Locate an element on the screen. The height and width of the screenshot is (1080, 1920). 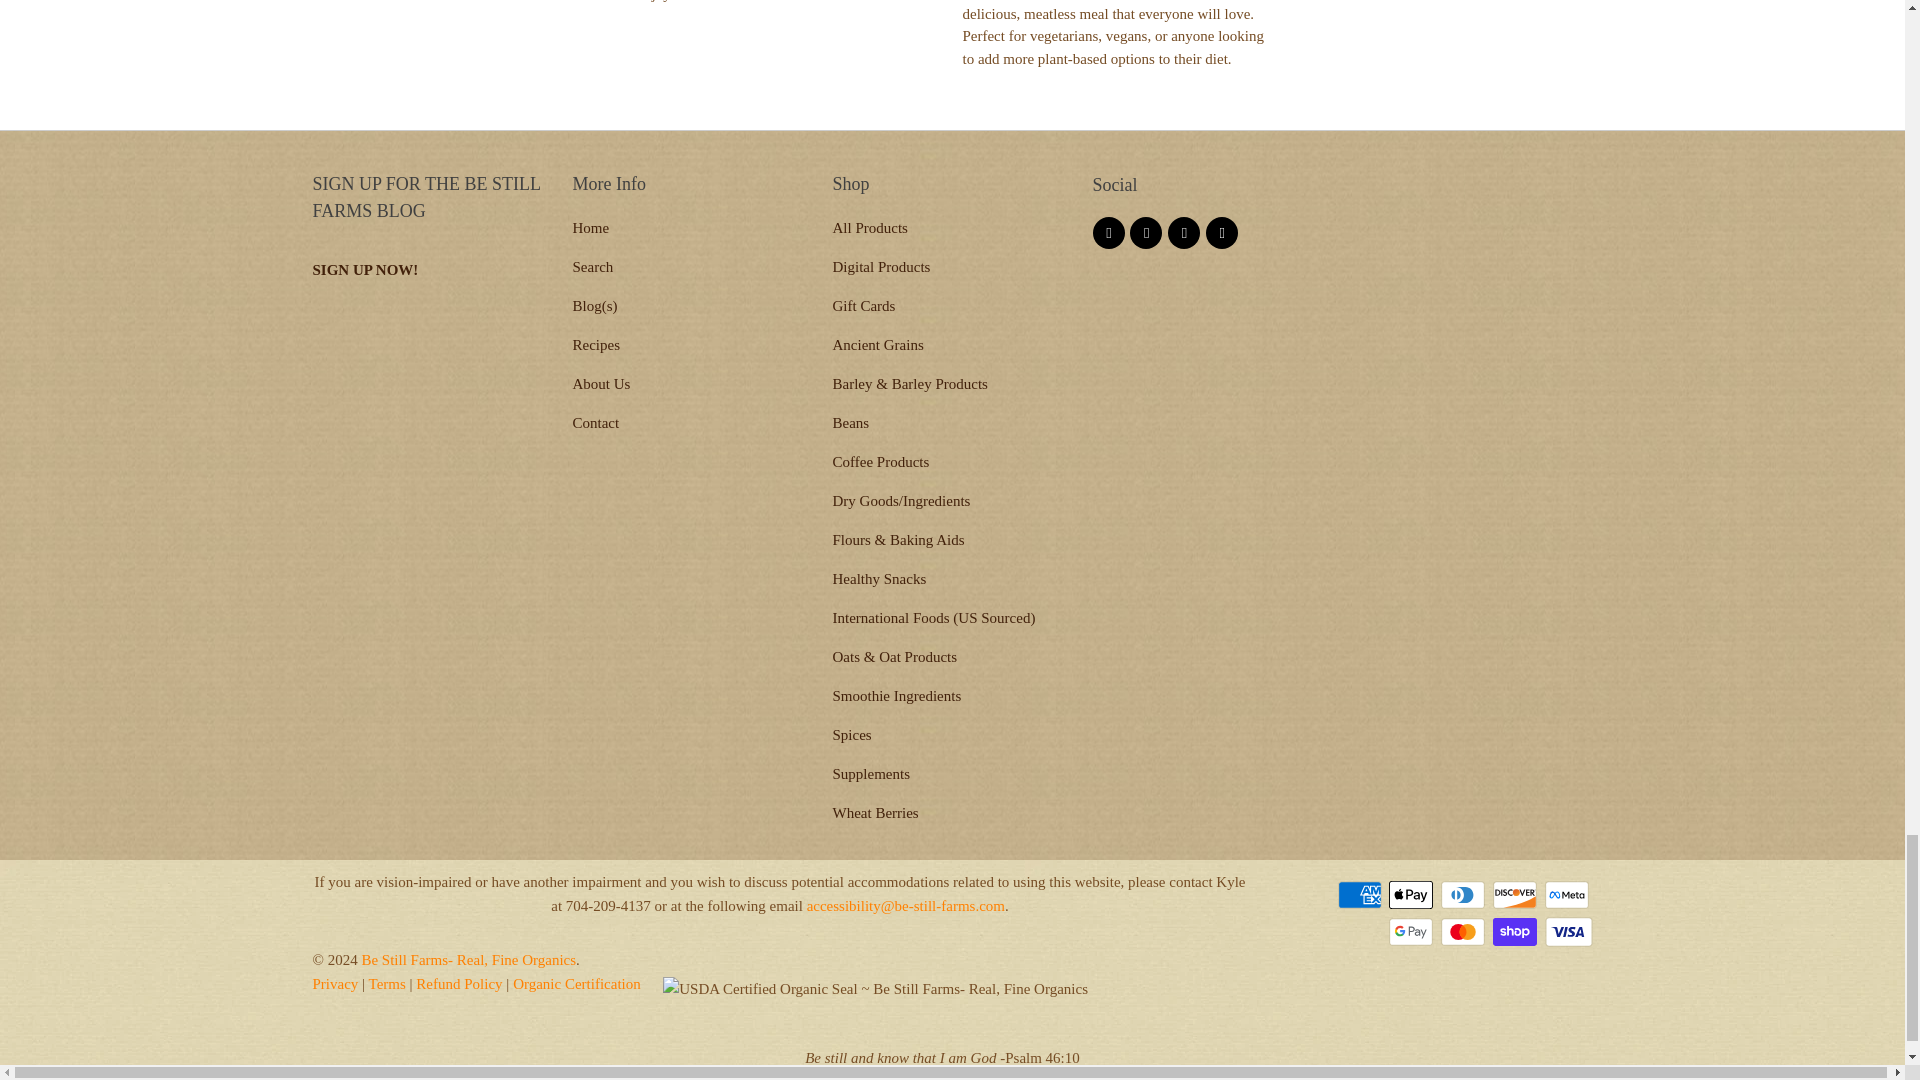
Visa is located at coordinates (1567, 932).